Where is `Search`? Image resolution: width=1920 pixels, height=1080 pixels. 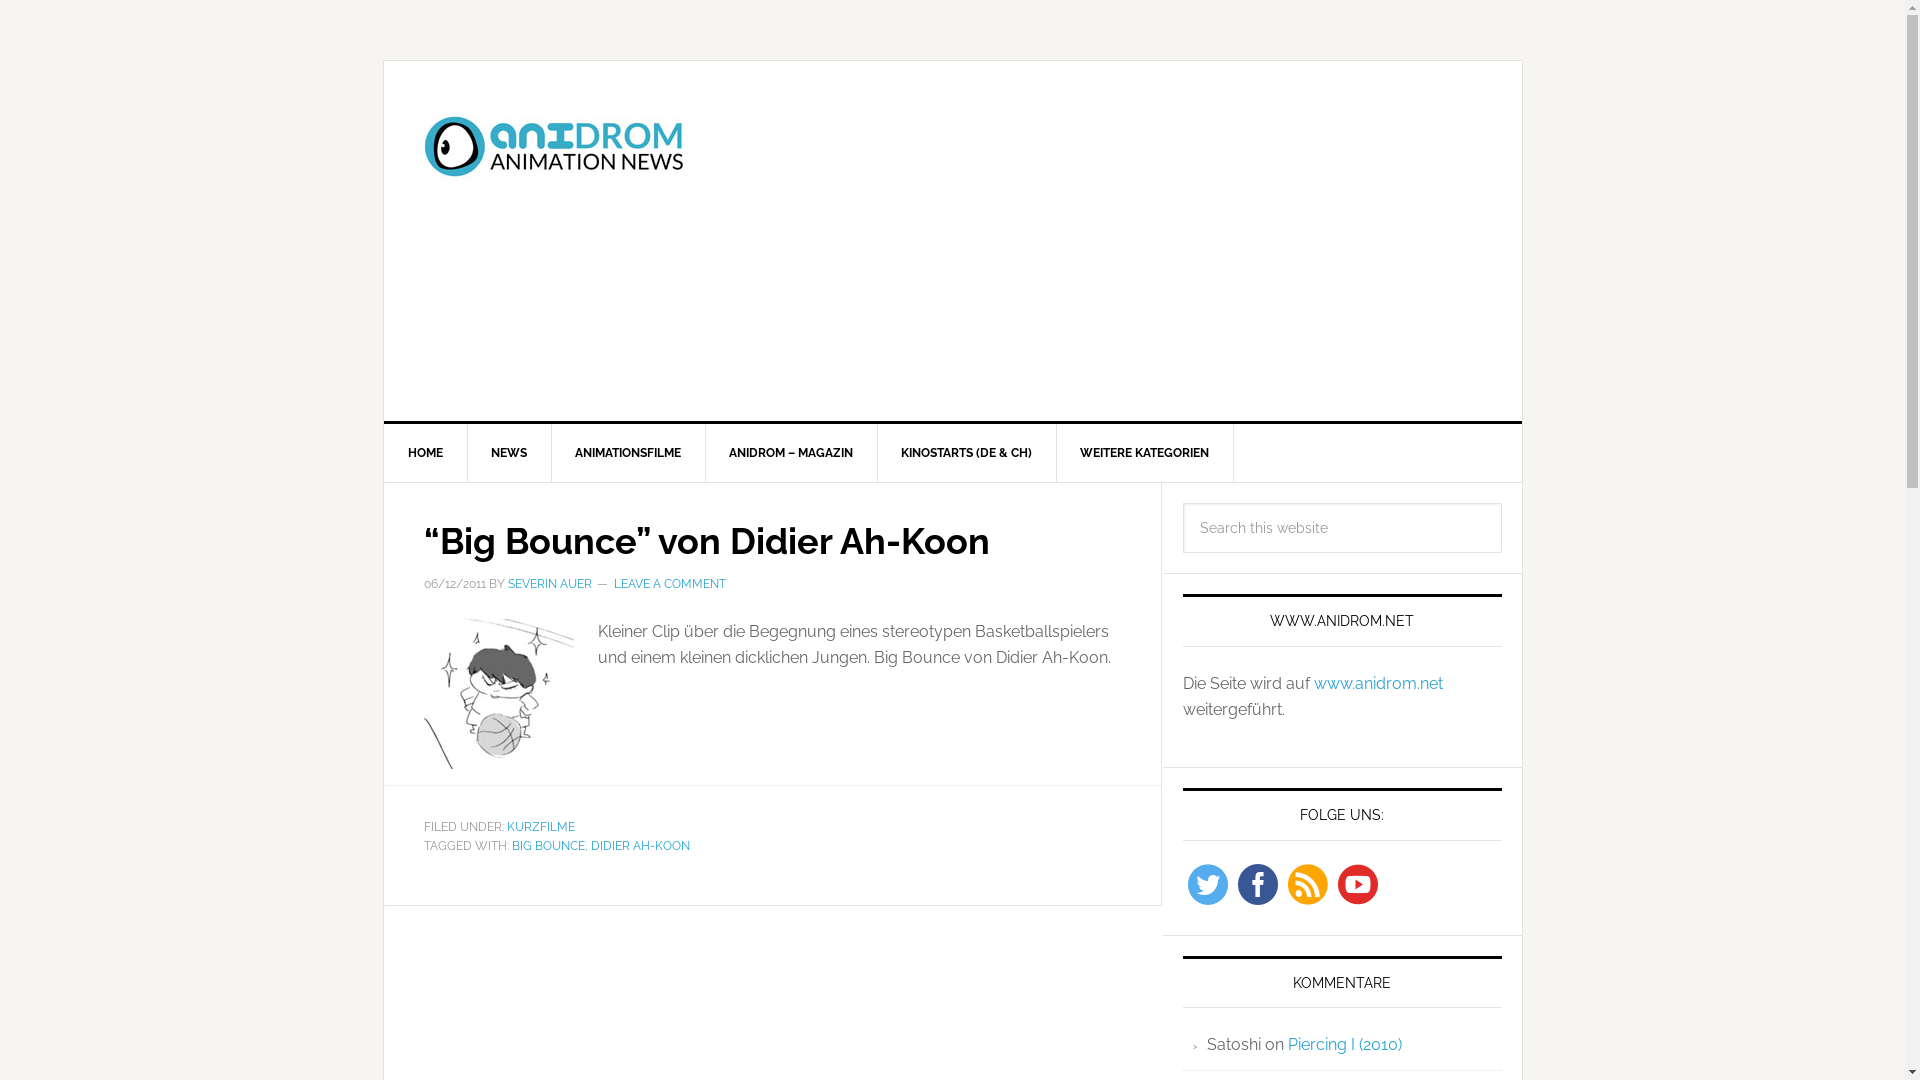
Search is located at coordinates (1500, 502).